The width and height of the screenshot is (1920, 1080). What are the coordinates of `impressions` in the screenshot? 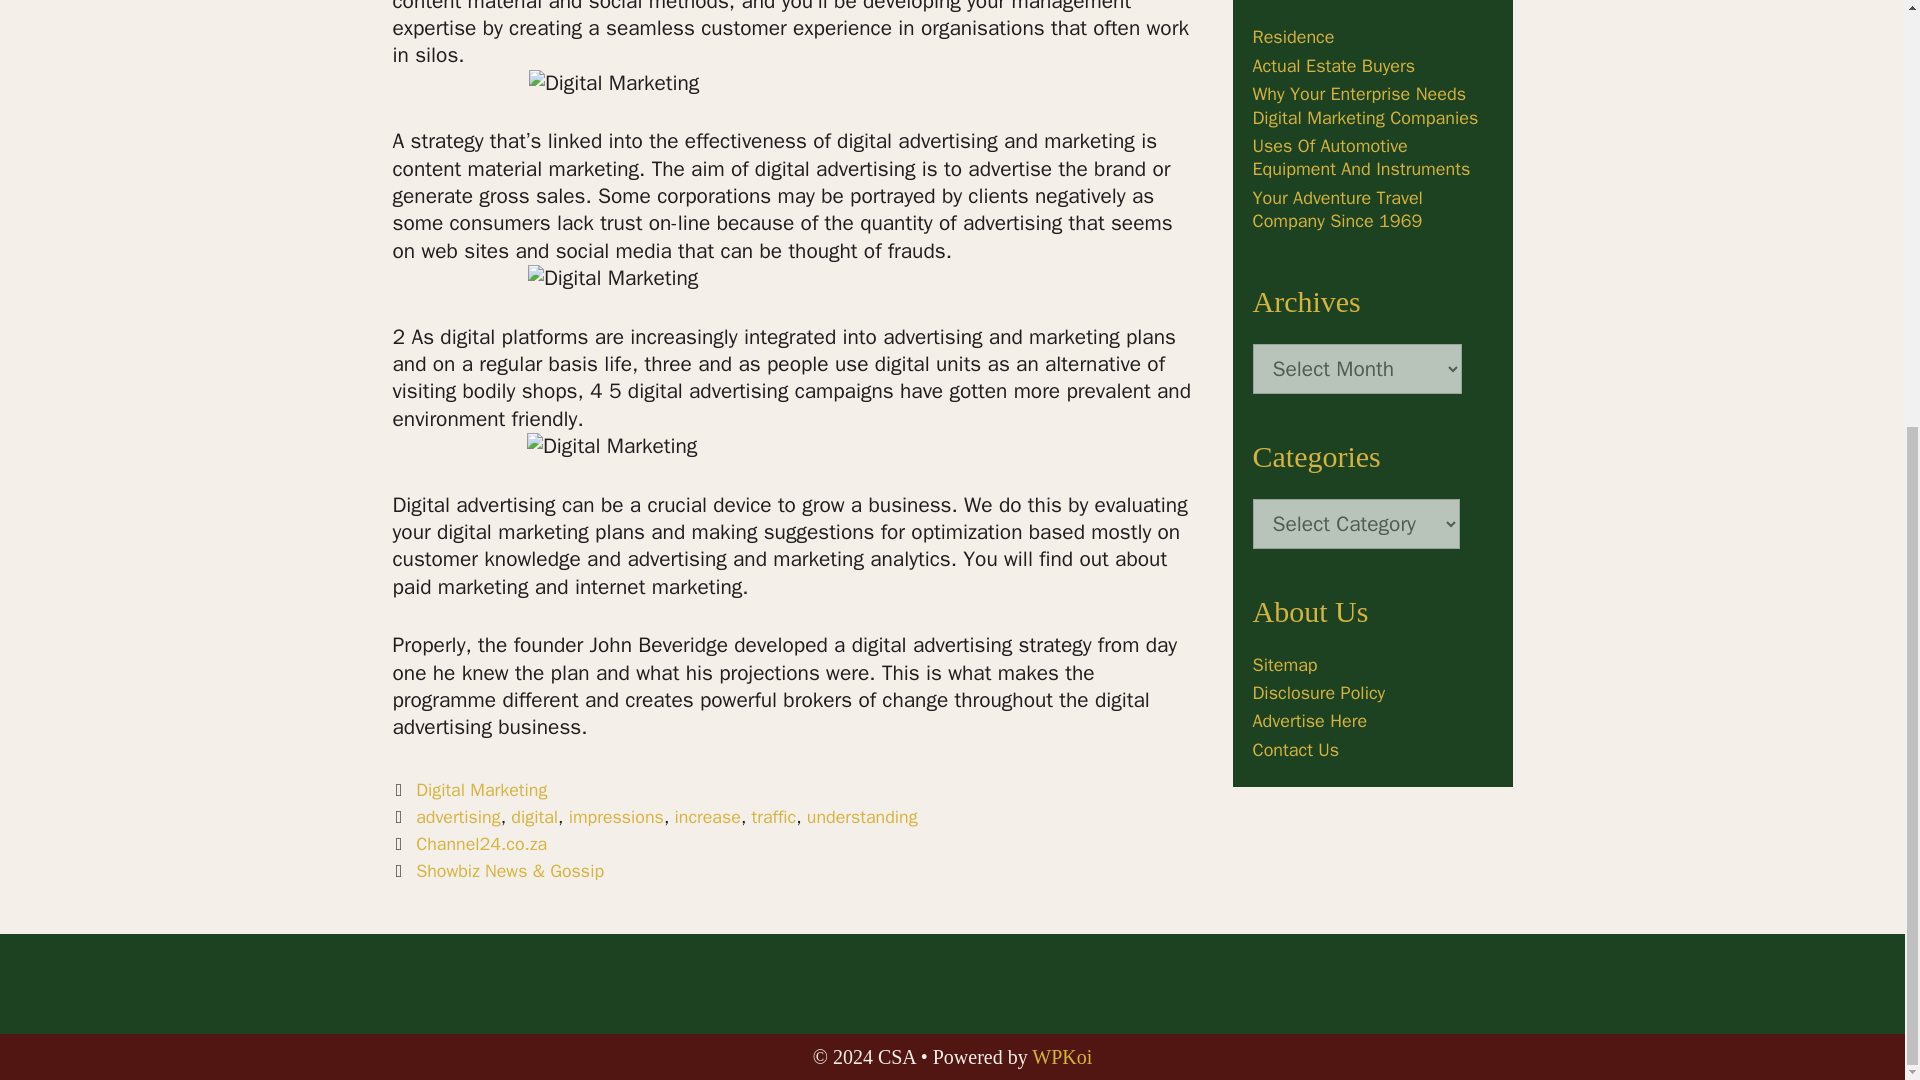 It's located at (616, 816).